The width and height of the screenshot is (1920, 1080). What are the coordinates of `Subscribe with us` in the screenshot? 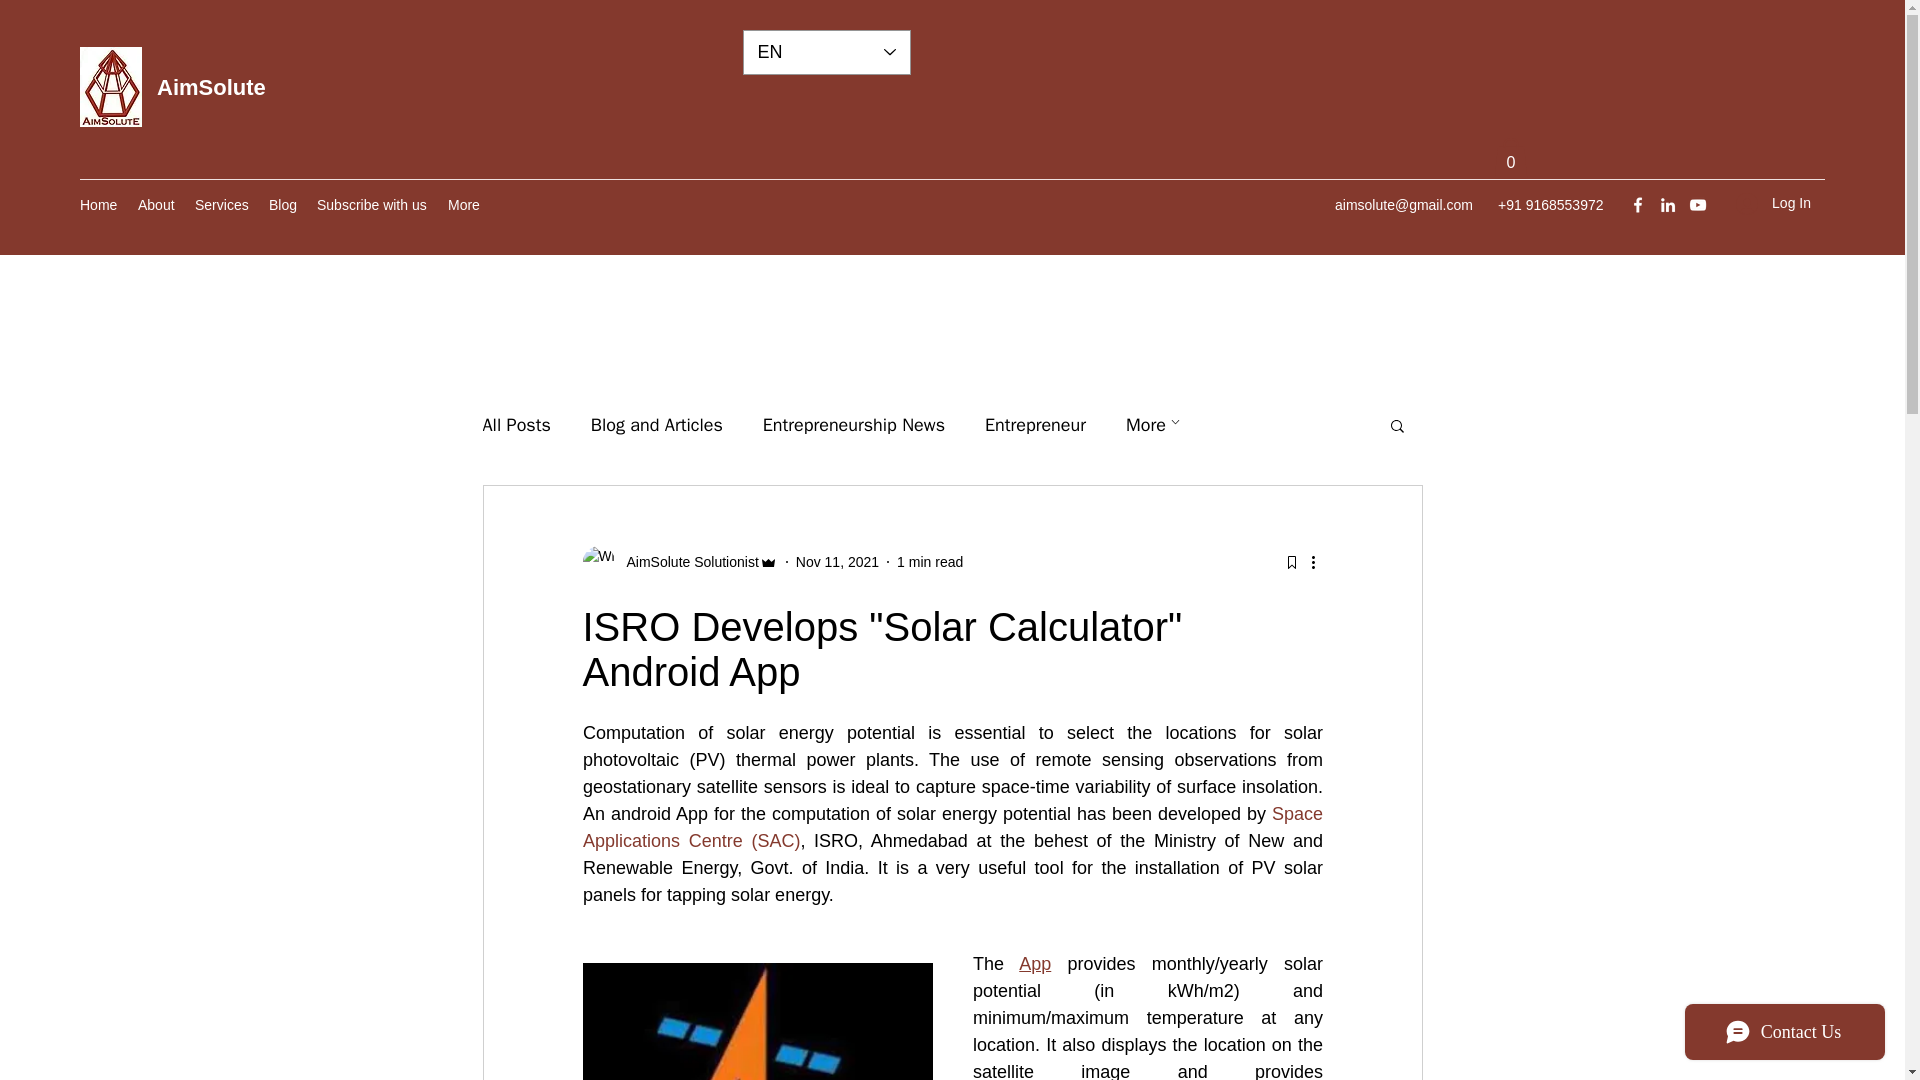 It's located at (372, 205).